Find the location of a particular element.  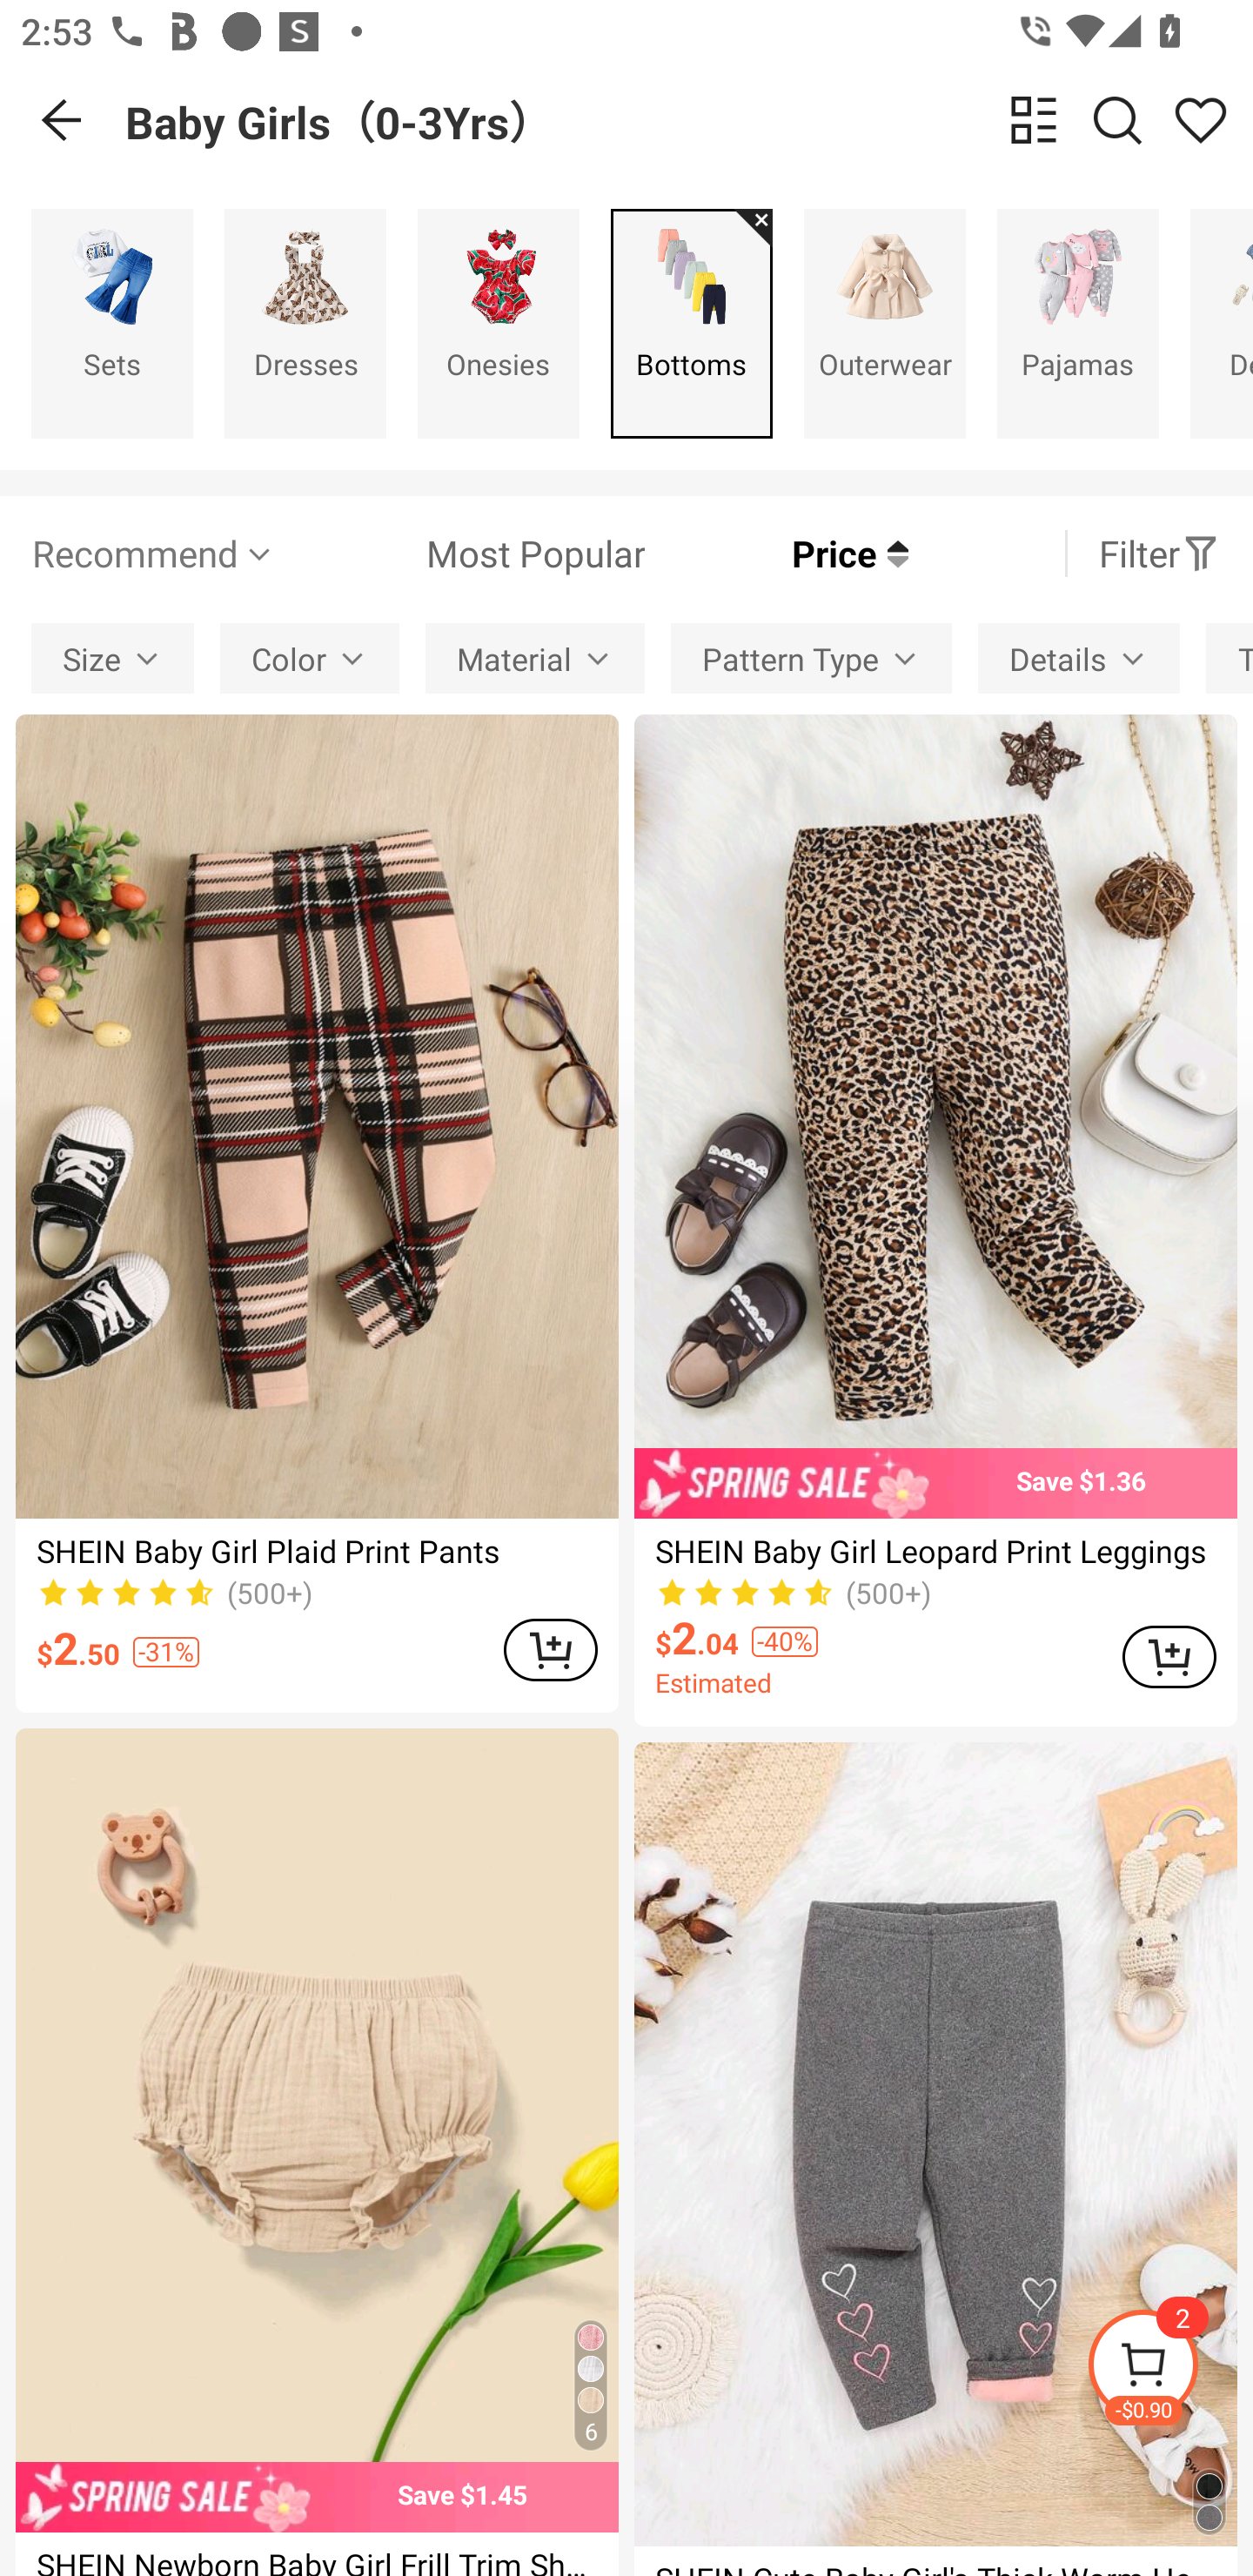

Dresses is located at coordinates (305, 323).